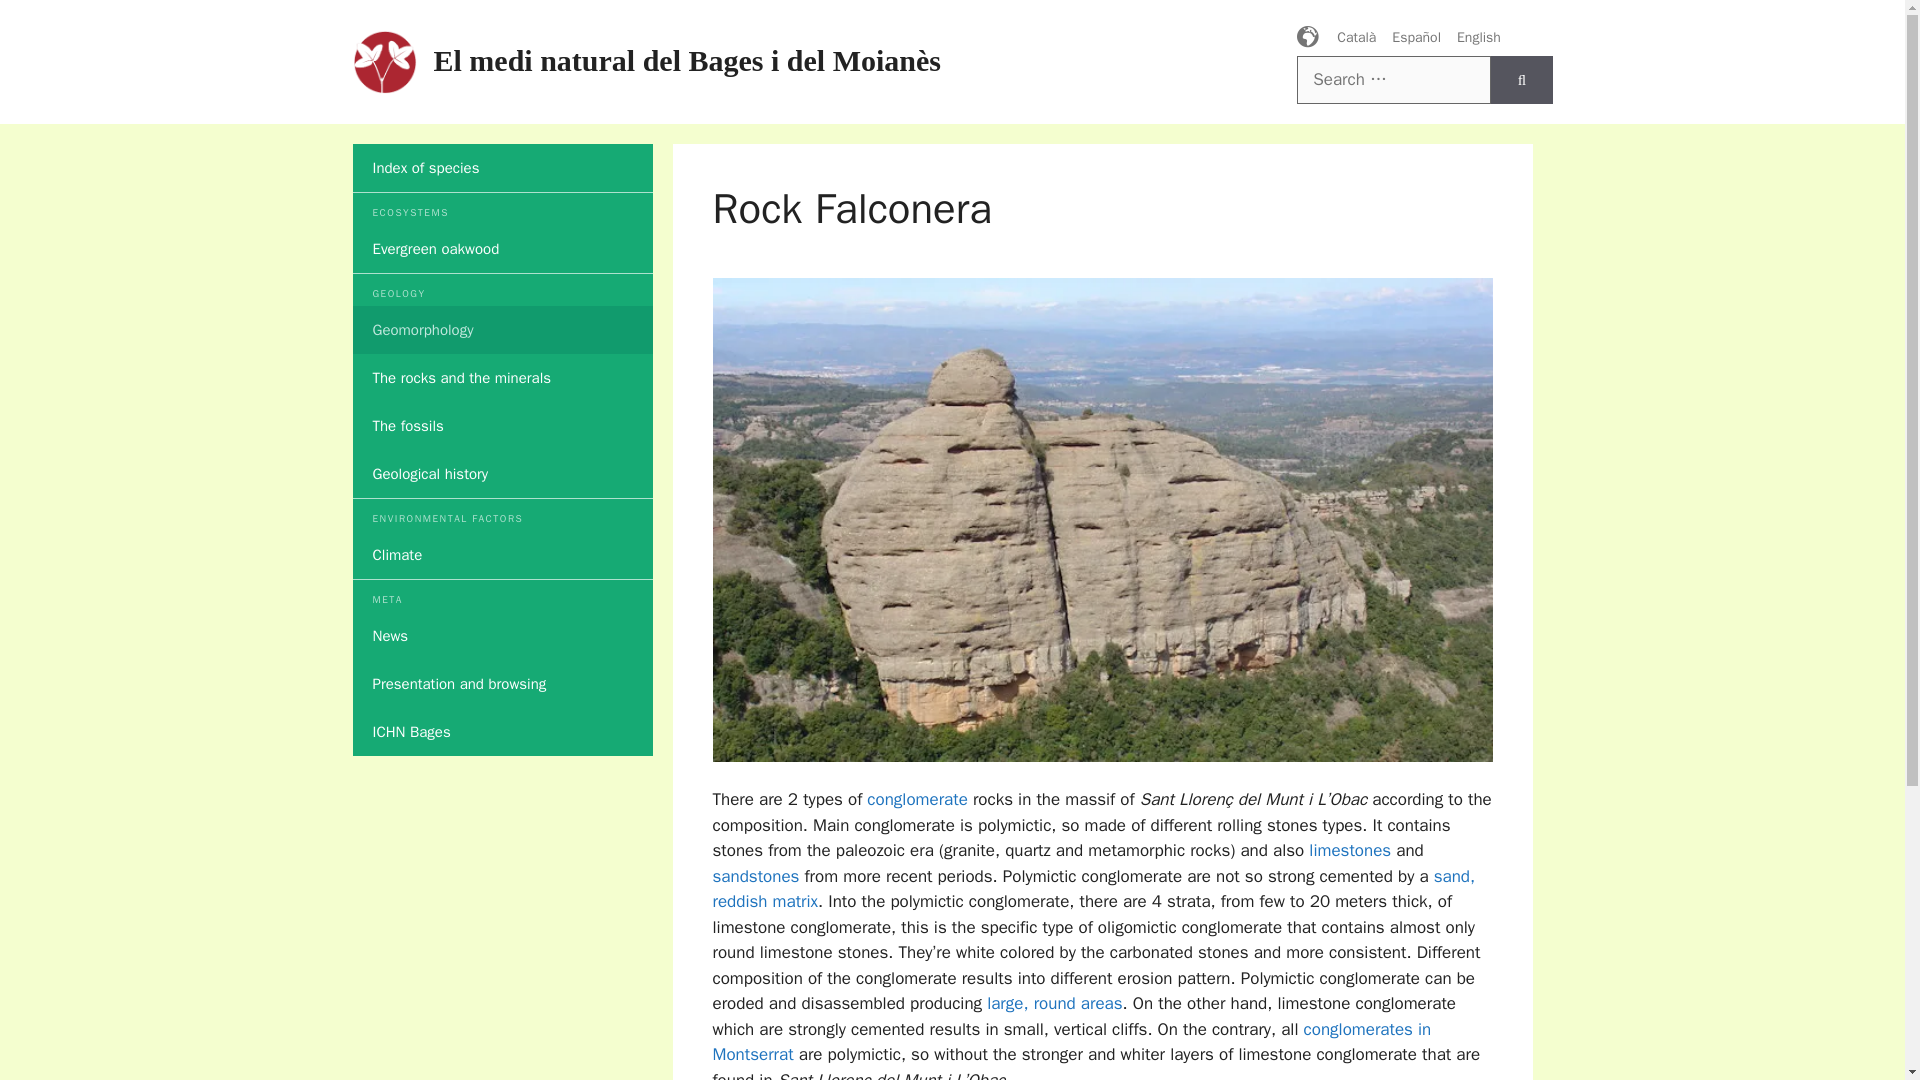 This screenshot has width=1920, height=1080. What do you see at coordinates (502, 248) in the screenshot?
I see `Evergreen oakwood` at bounding box center [502, 248].